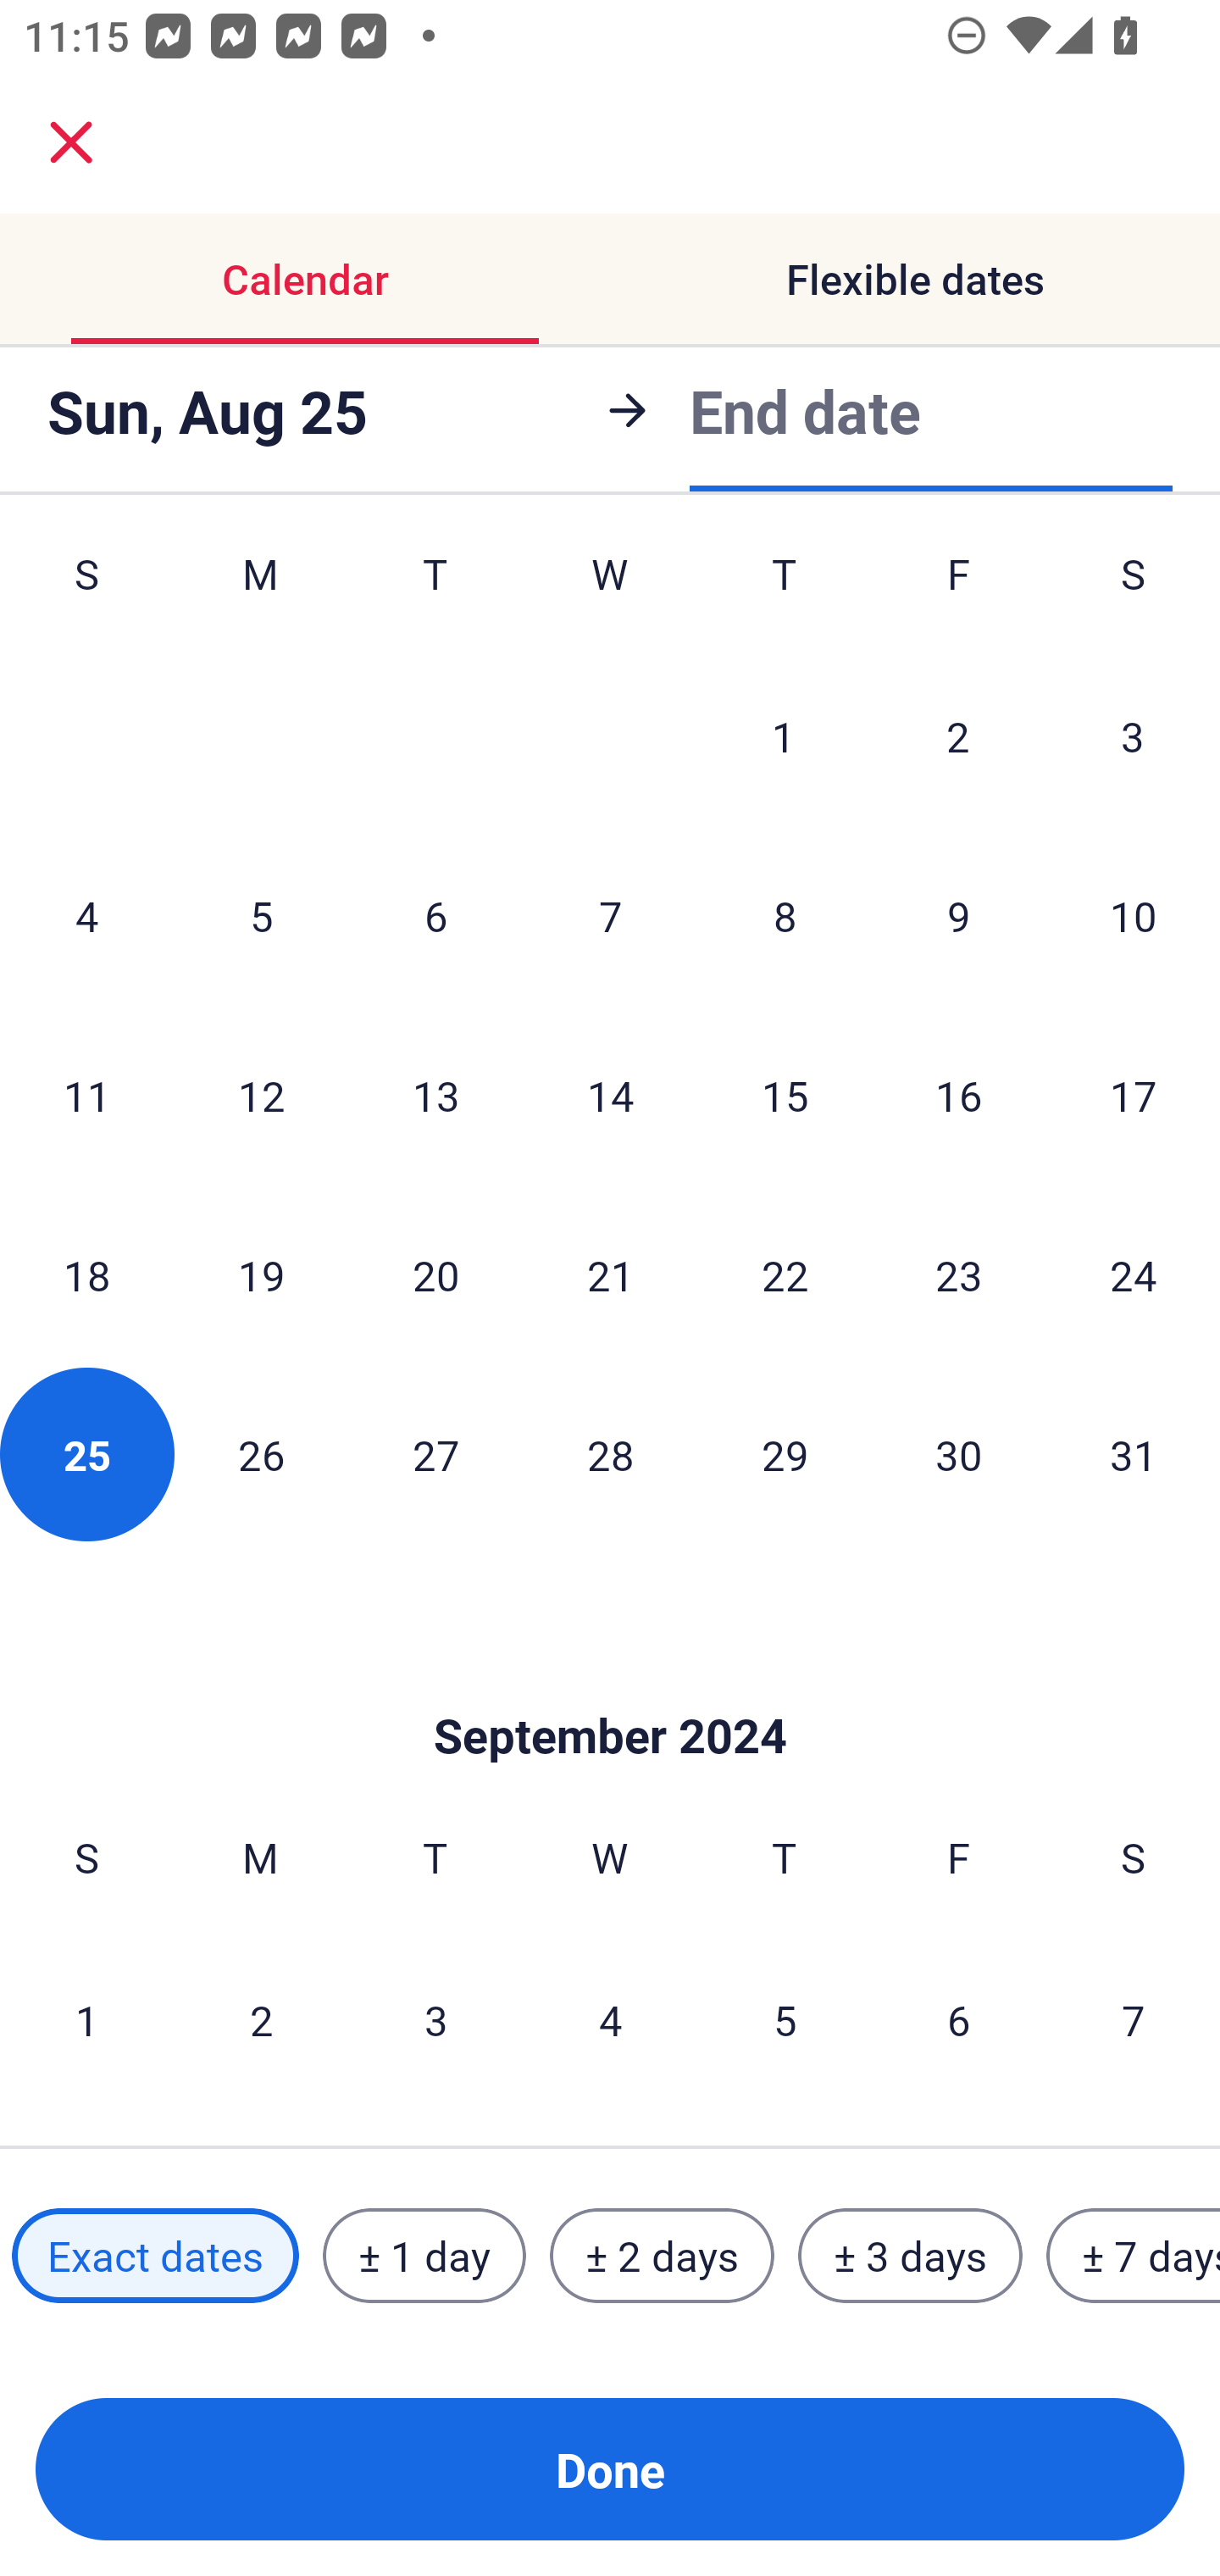 Image resolution: width=1220 pixels, height=2576 pixels. I want to click on ± 7 days, so click(1134, 2255).